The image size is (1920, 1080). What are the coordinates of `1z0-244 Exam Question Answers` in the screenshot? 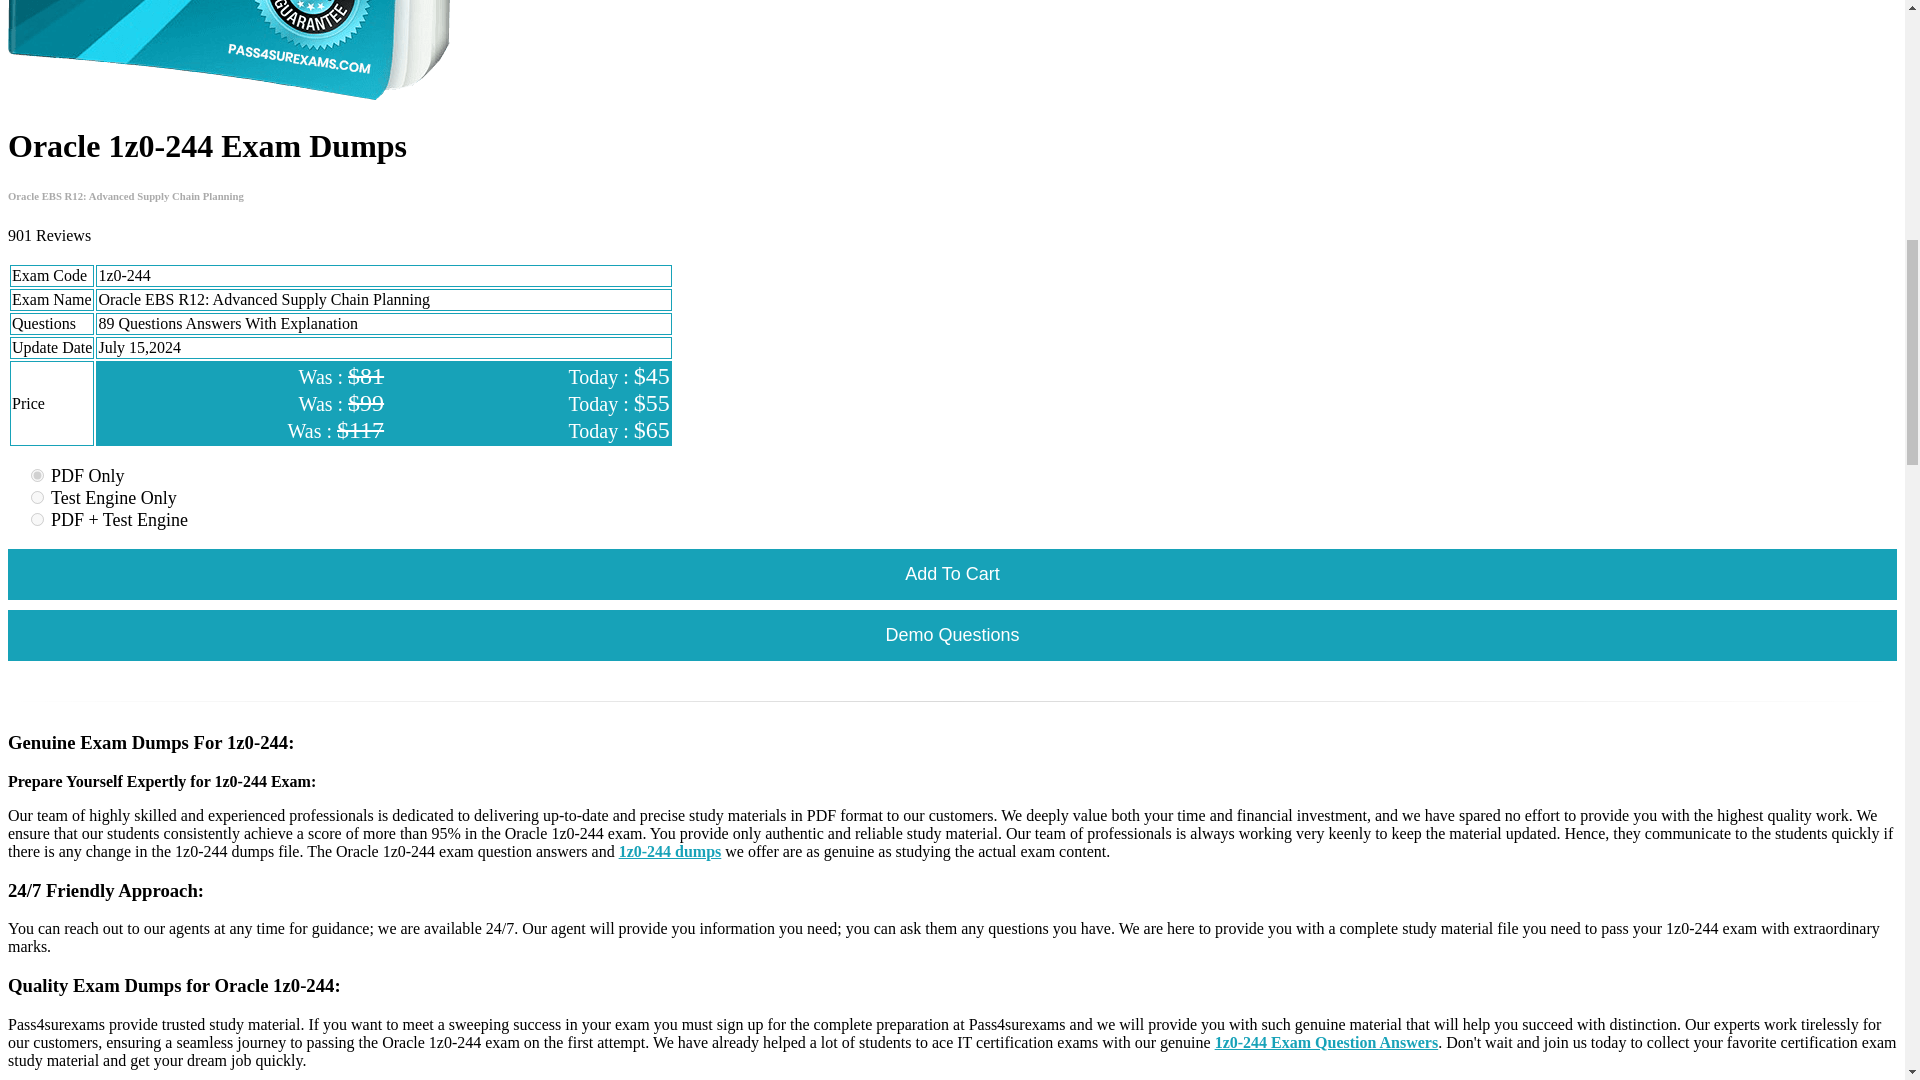 It's located at (1326, 1042).